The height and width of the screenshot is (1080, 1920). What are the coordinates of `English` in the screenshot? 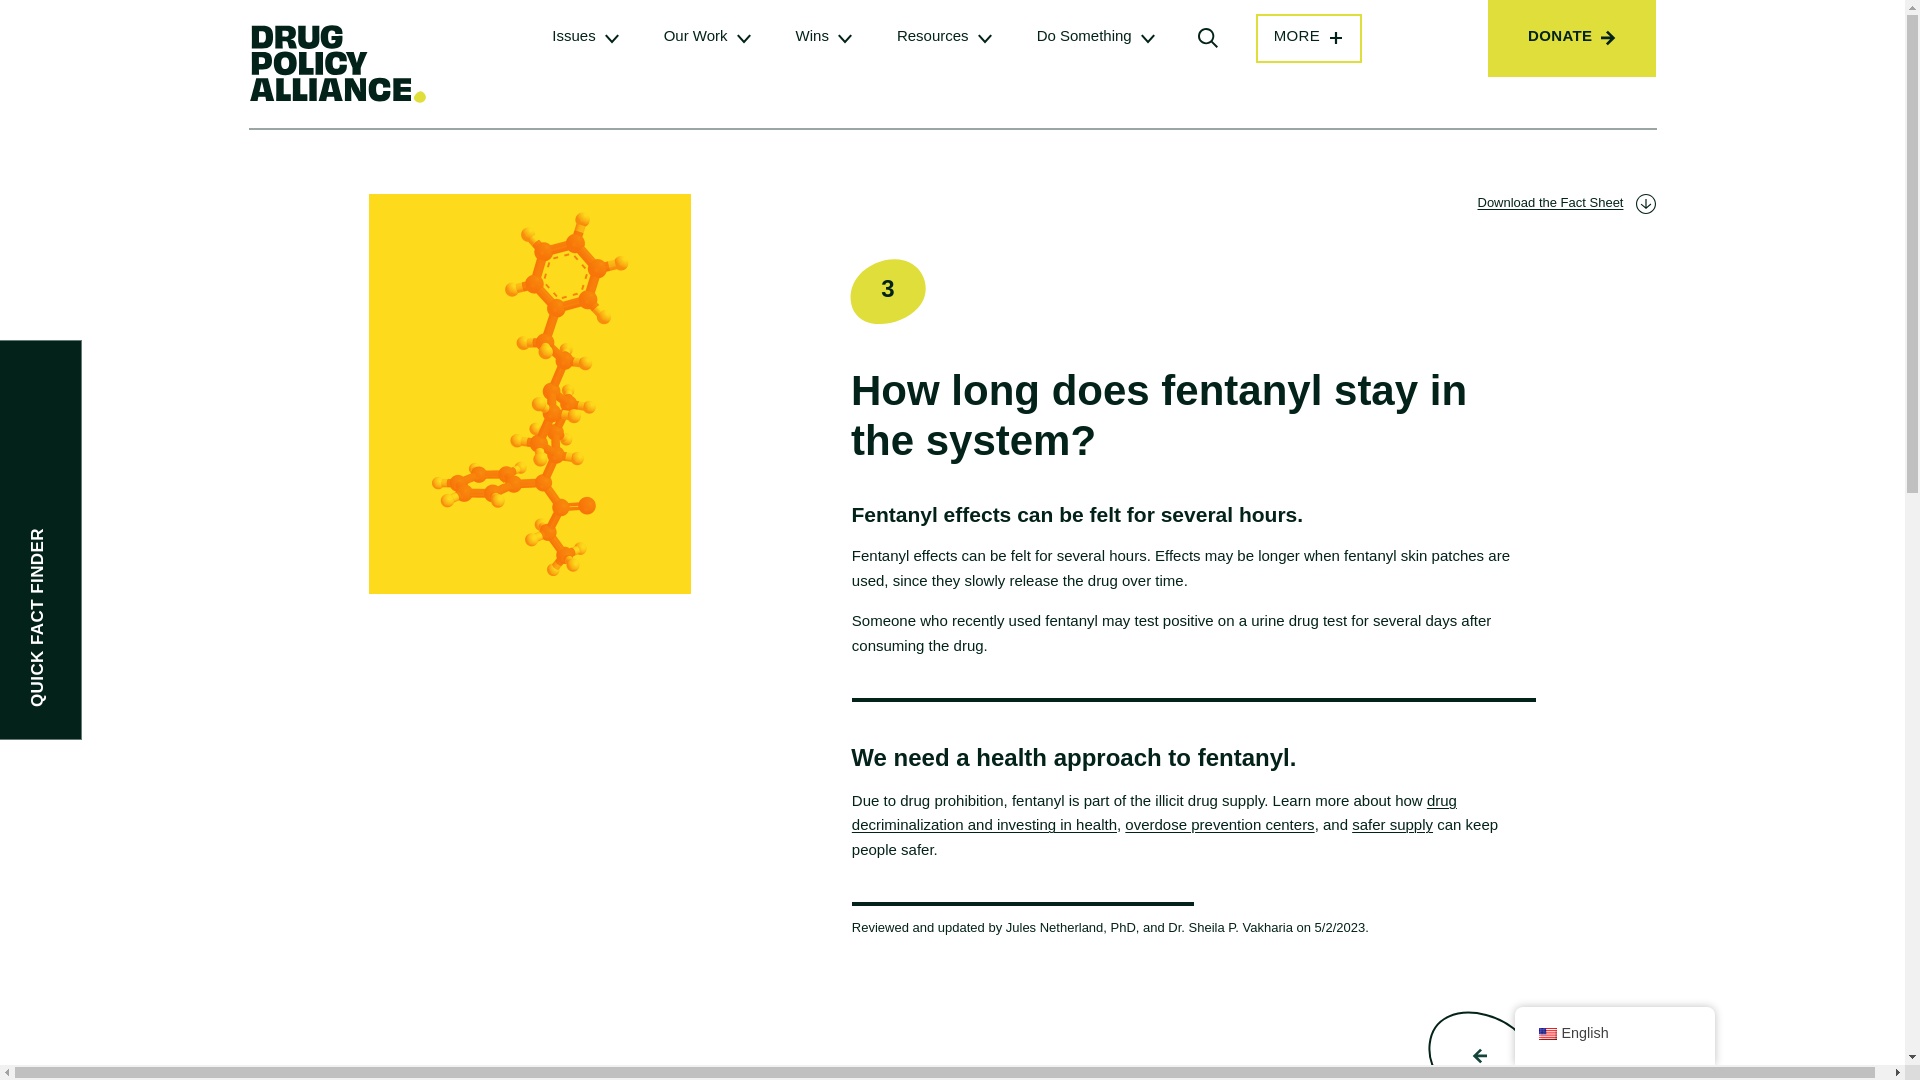 It's located at (1546, 1034).